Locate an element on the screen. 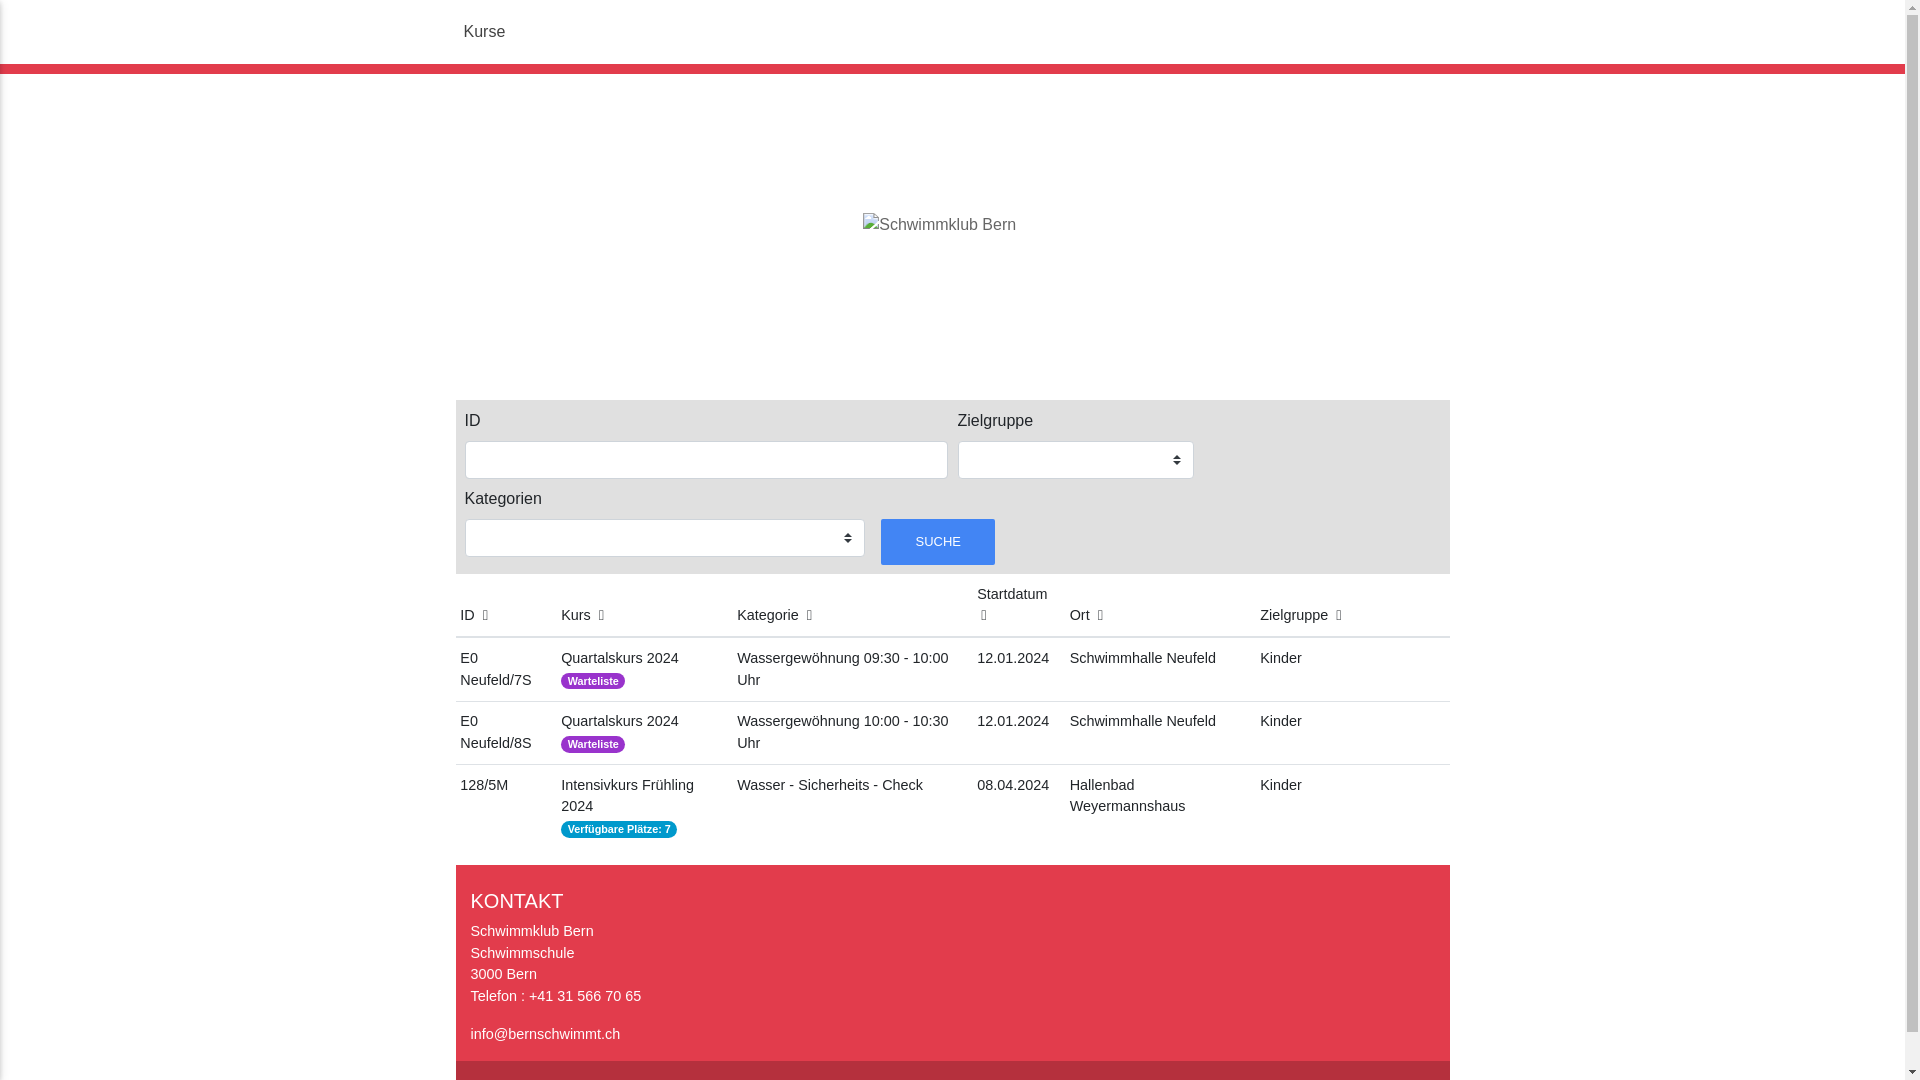 Image resolution: width=1920 pixels, height=1080 pixels. ID is located at coordinates (474, 615).